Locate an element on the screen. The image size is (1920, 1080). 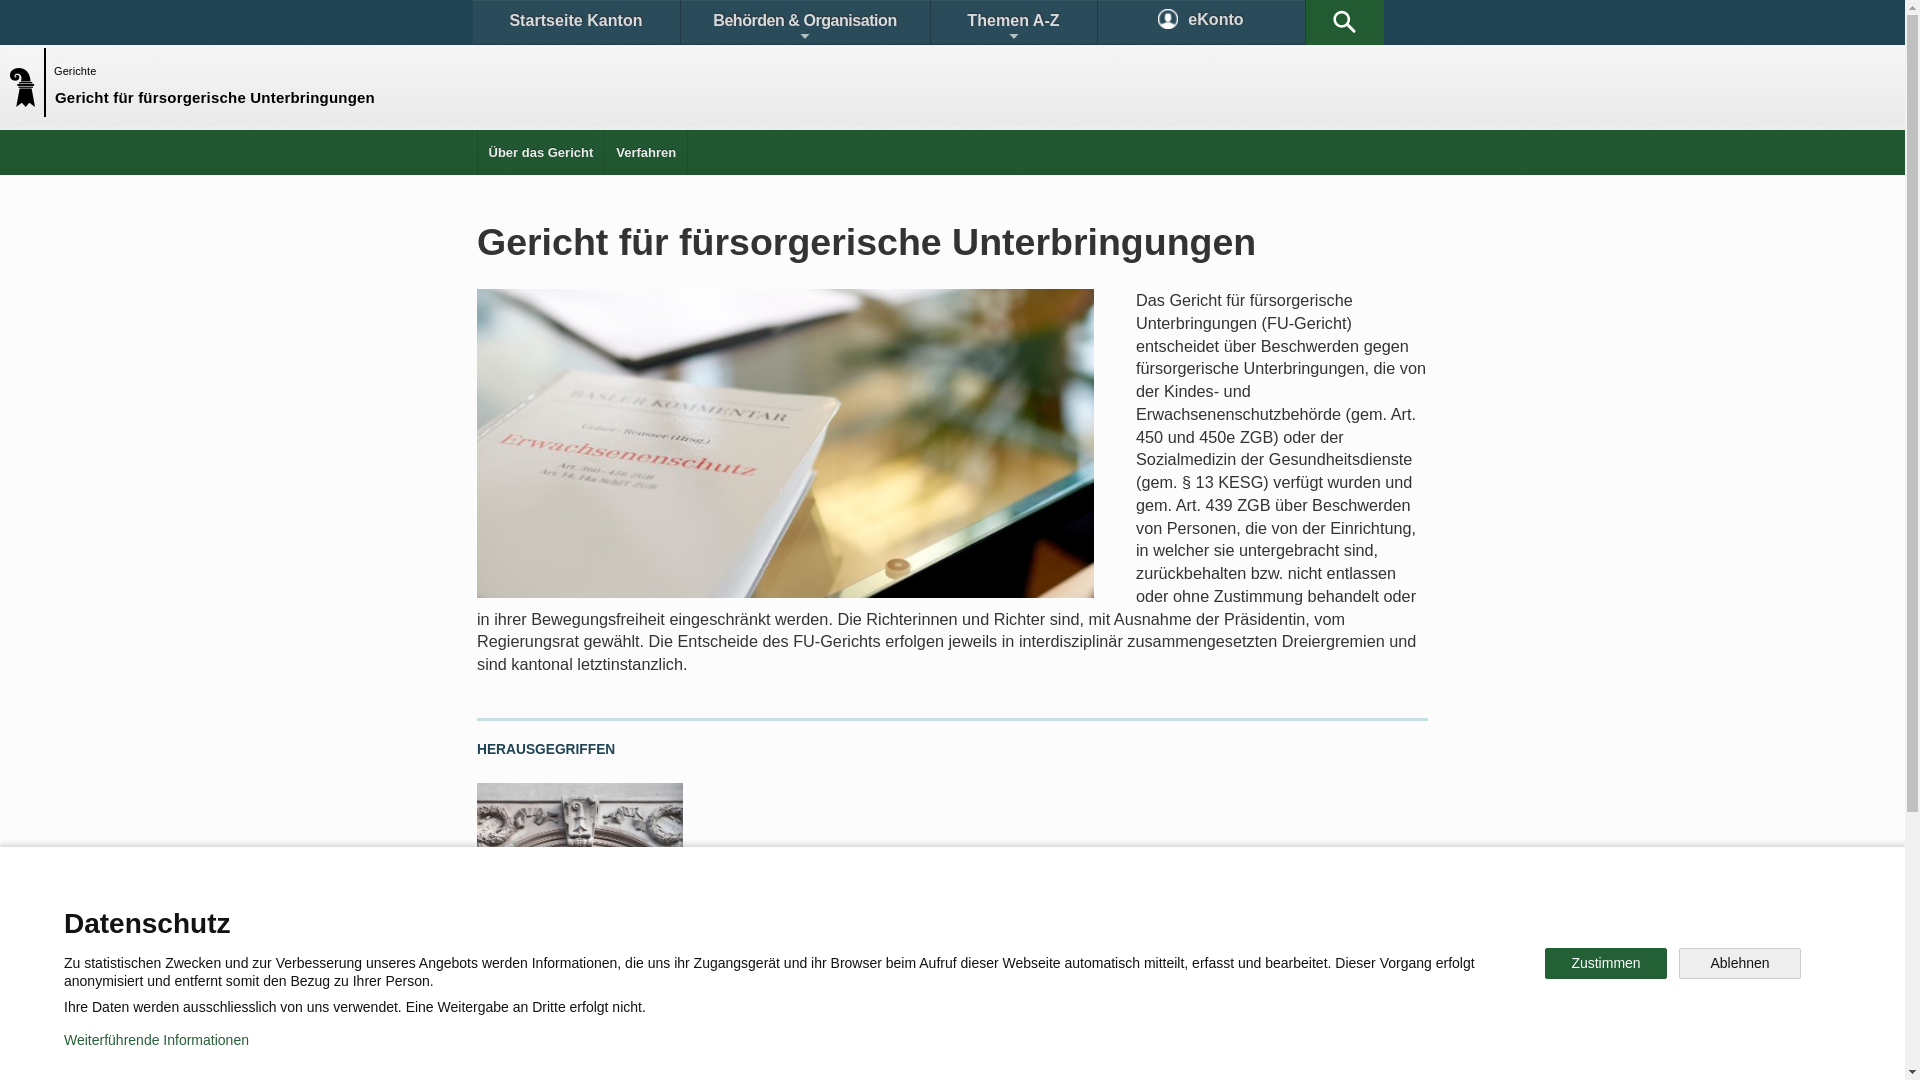
Ablehnen is located at coordinates (1740, 964).